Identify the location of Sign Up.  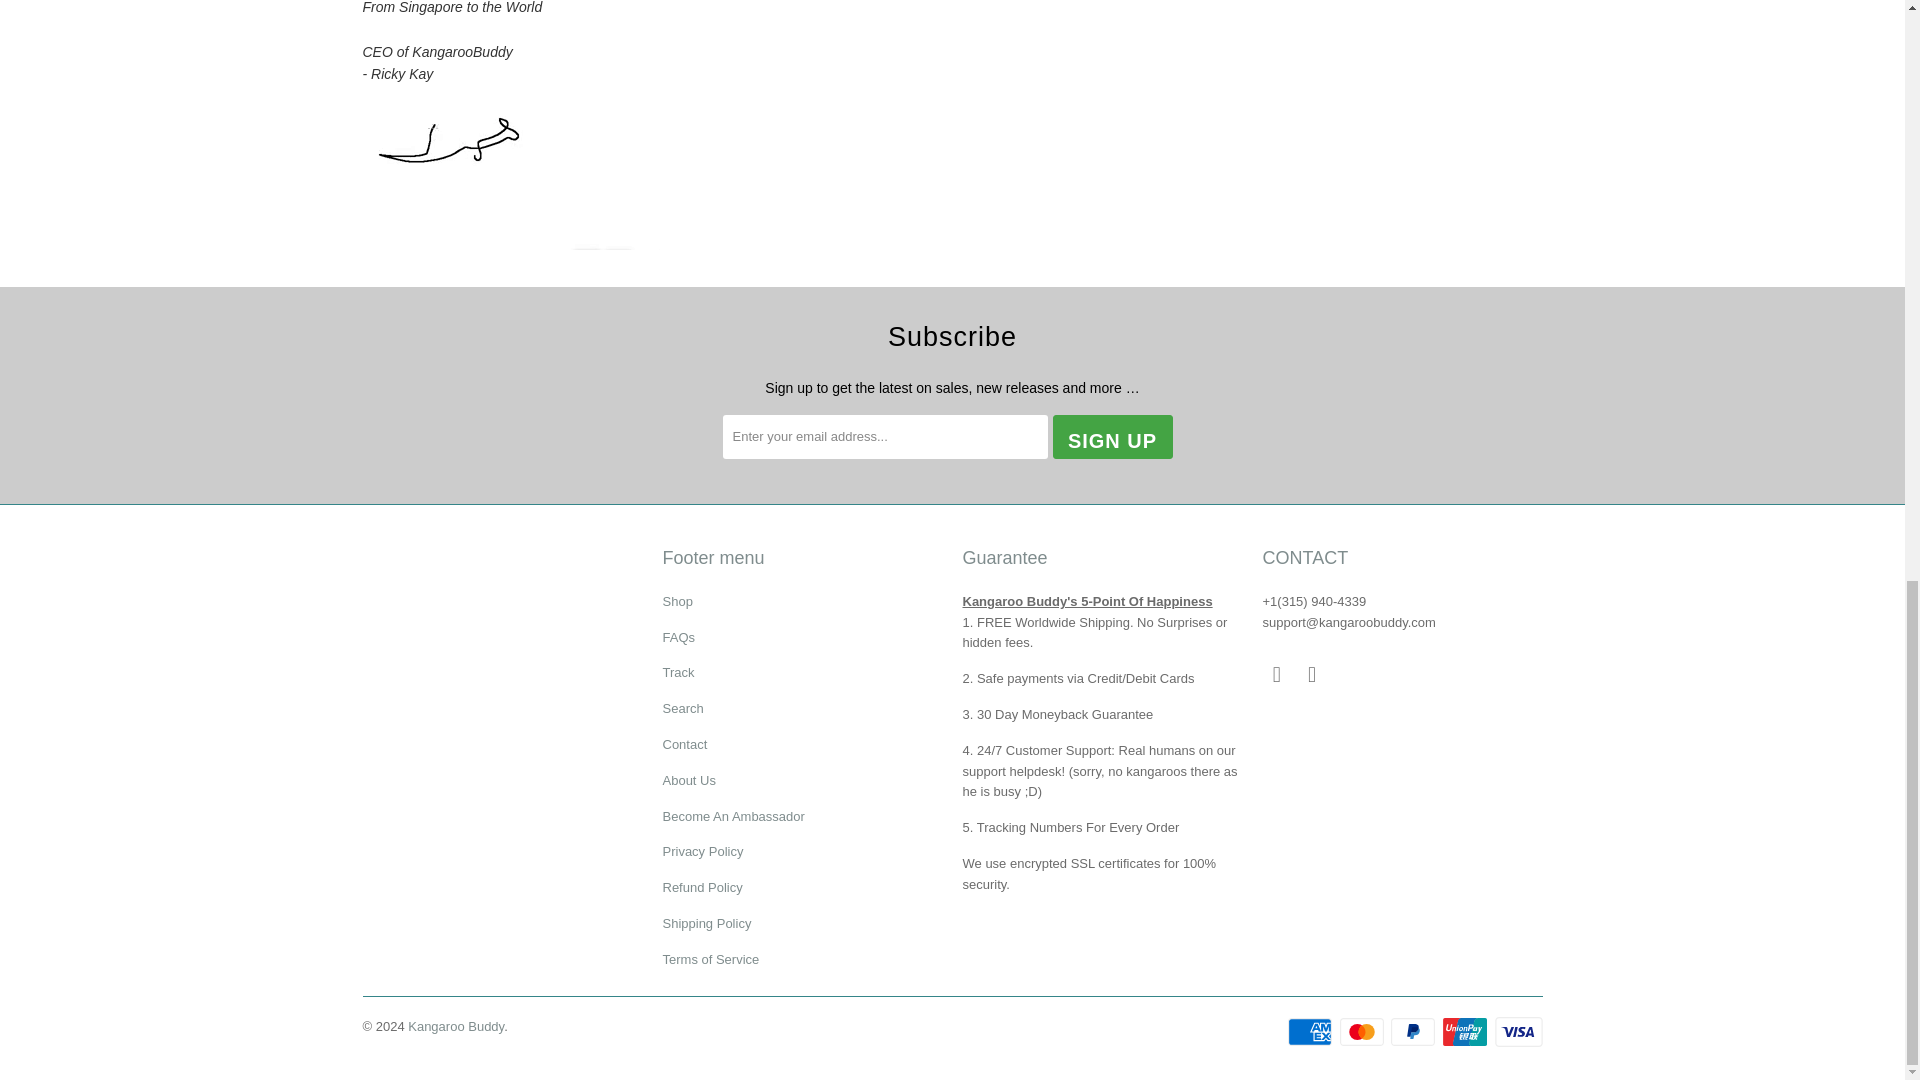
(1112, 436).